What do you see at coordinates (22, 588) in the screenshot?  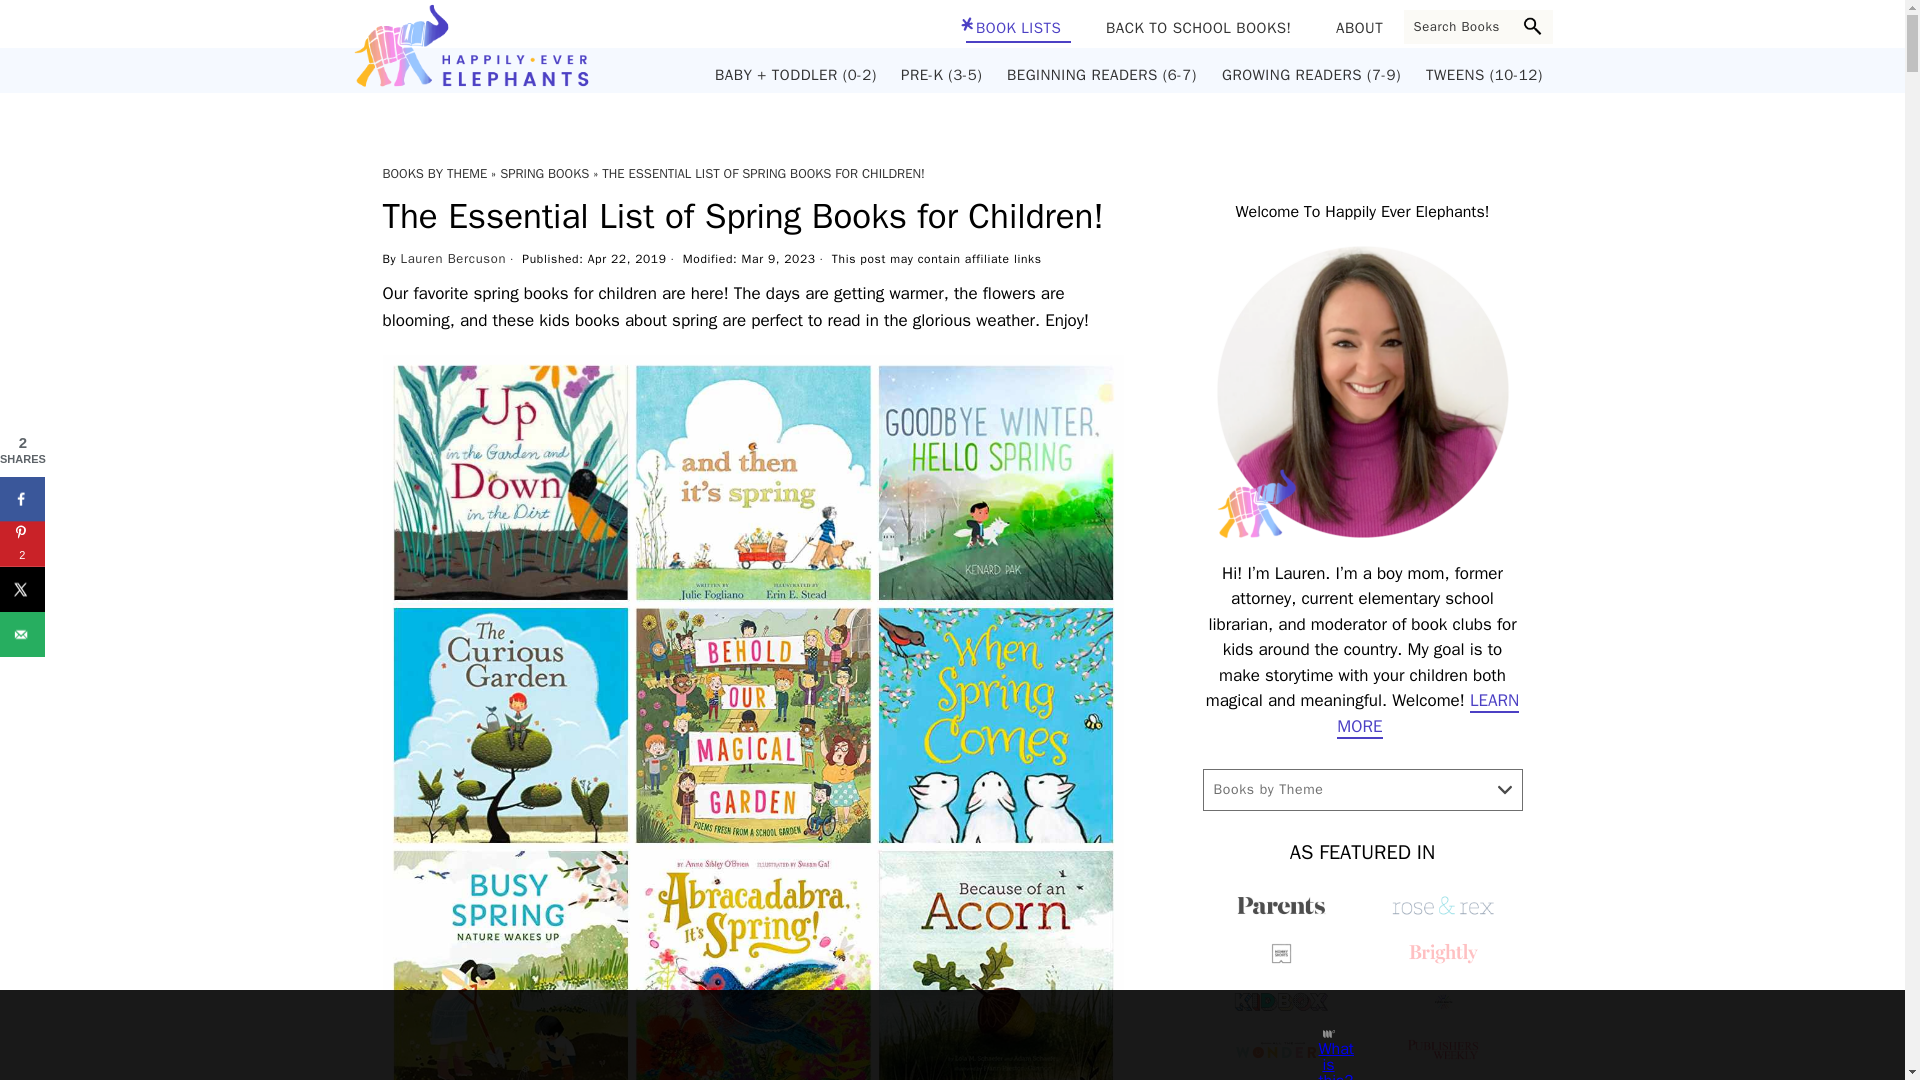 I see `Share on X` at bounding box center [22, 588].